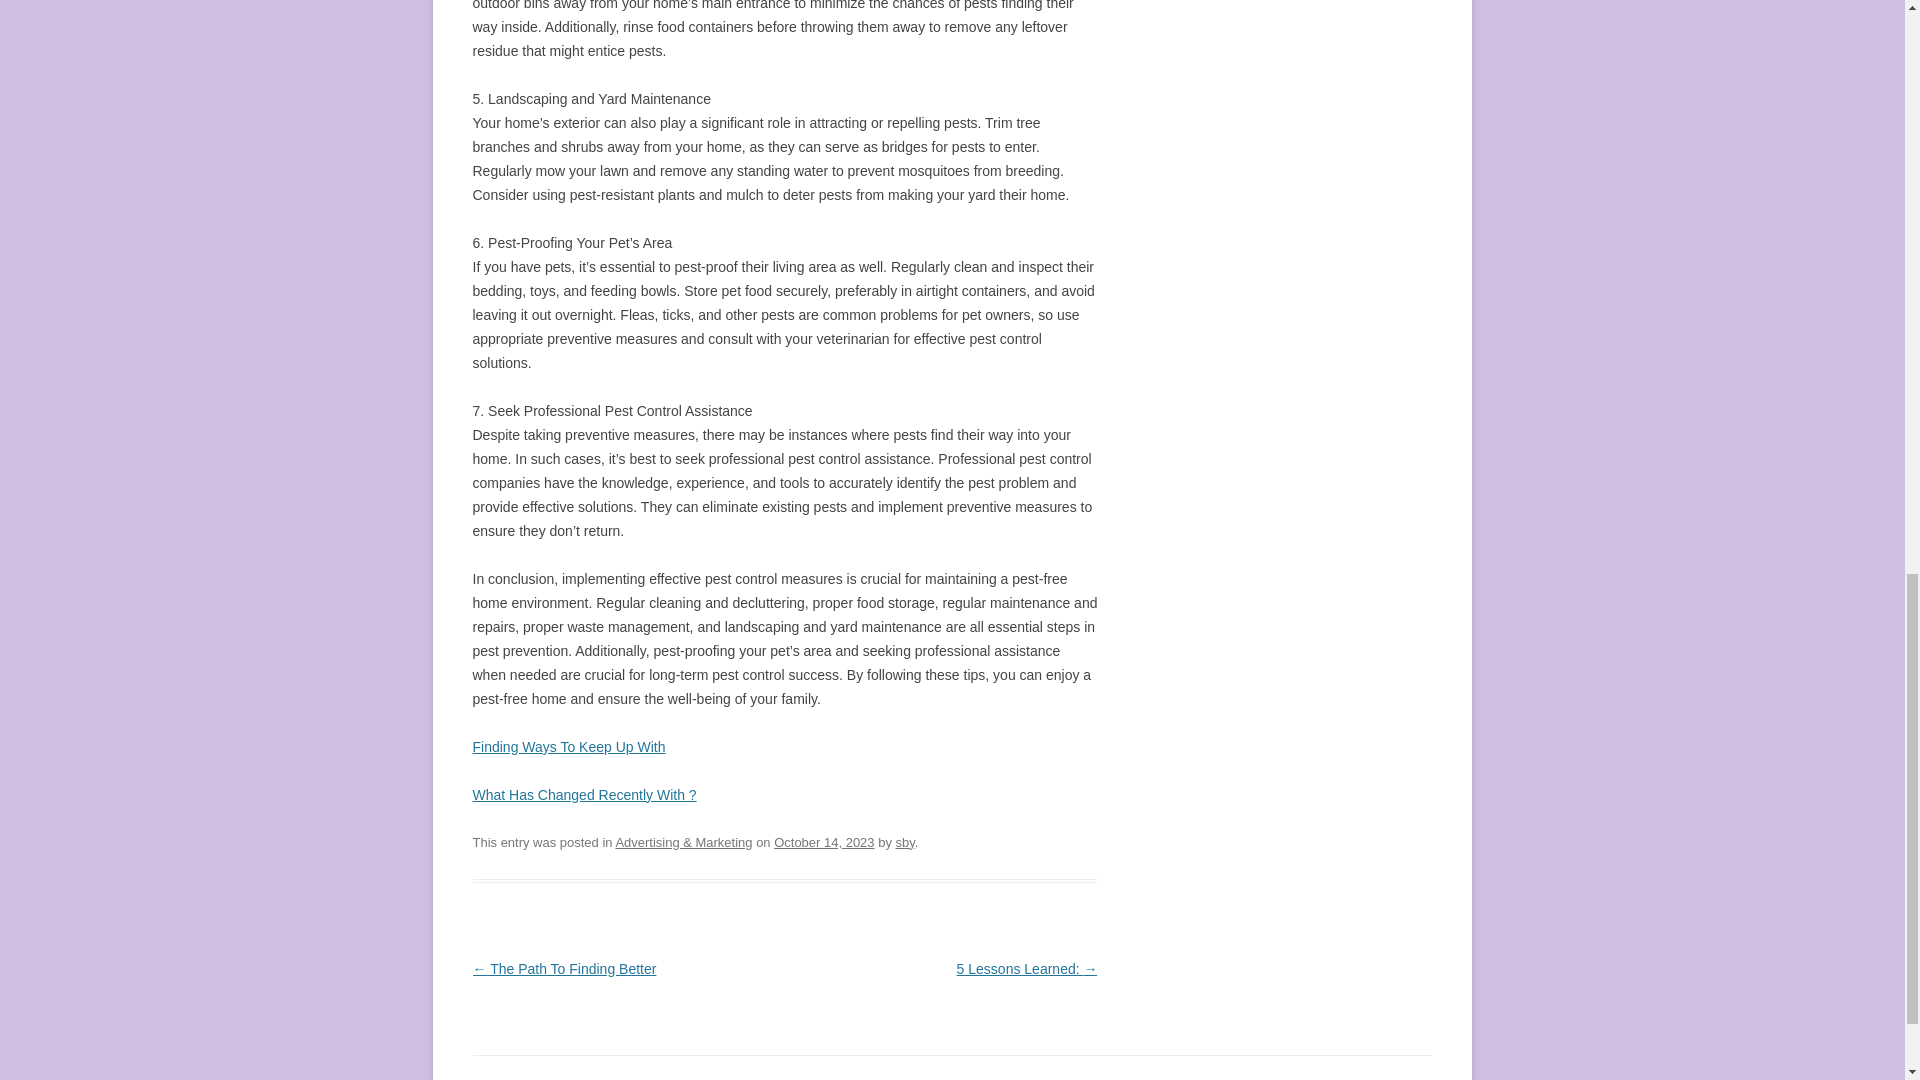 The width and height of the screenshot is (1920, 1080). I want to click on Finding Ways To Keep Up With, so click(568, 746).